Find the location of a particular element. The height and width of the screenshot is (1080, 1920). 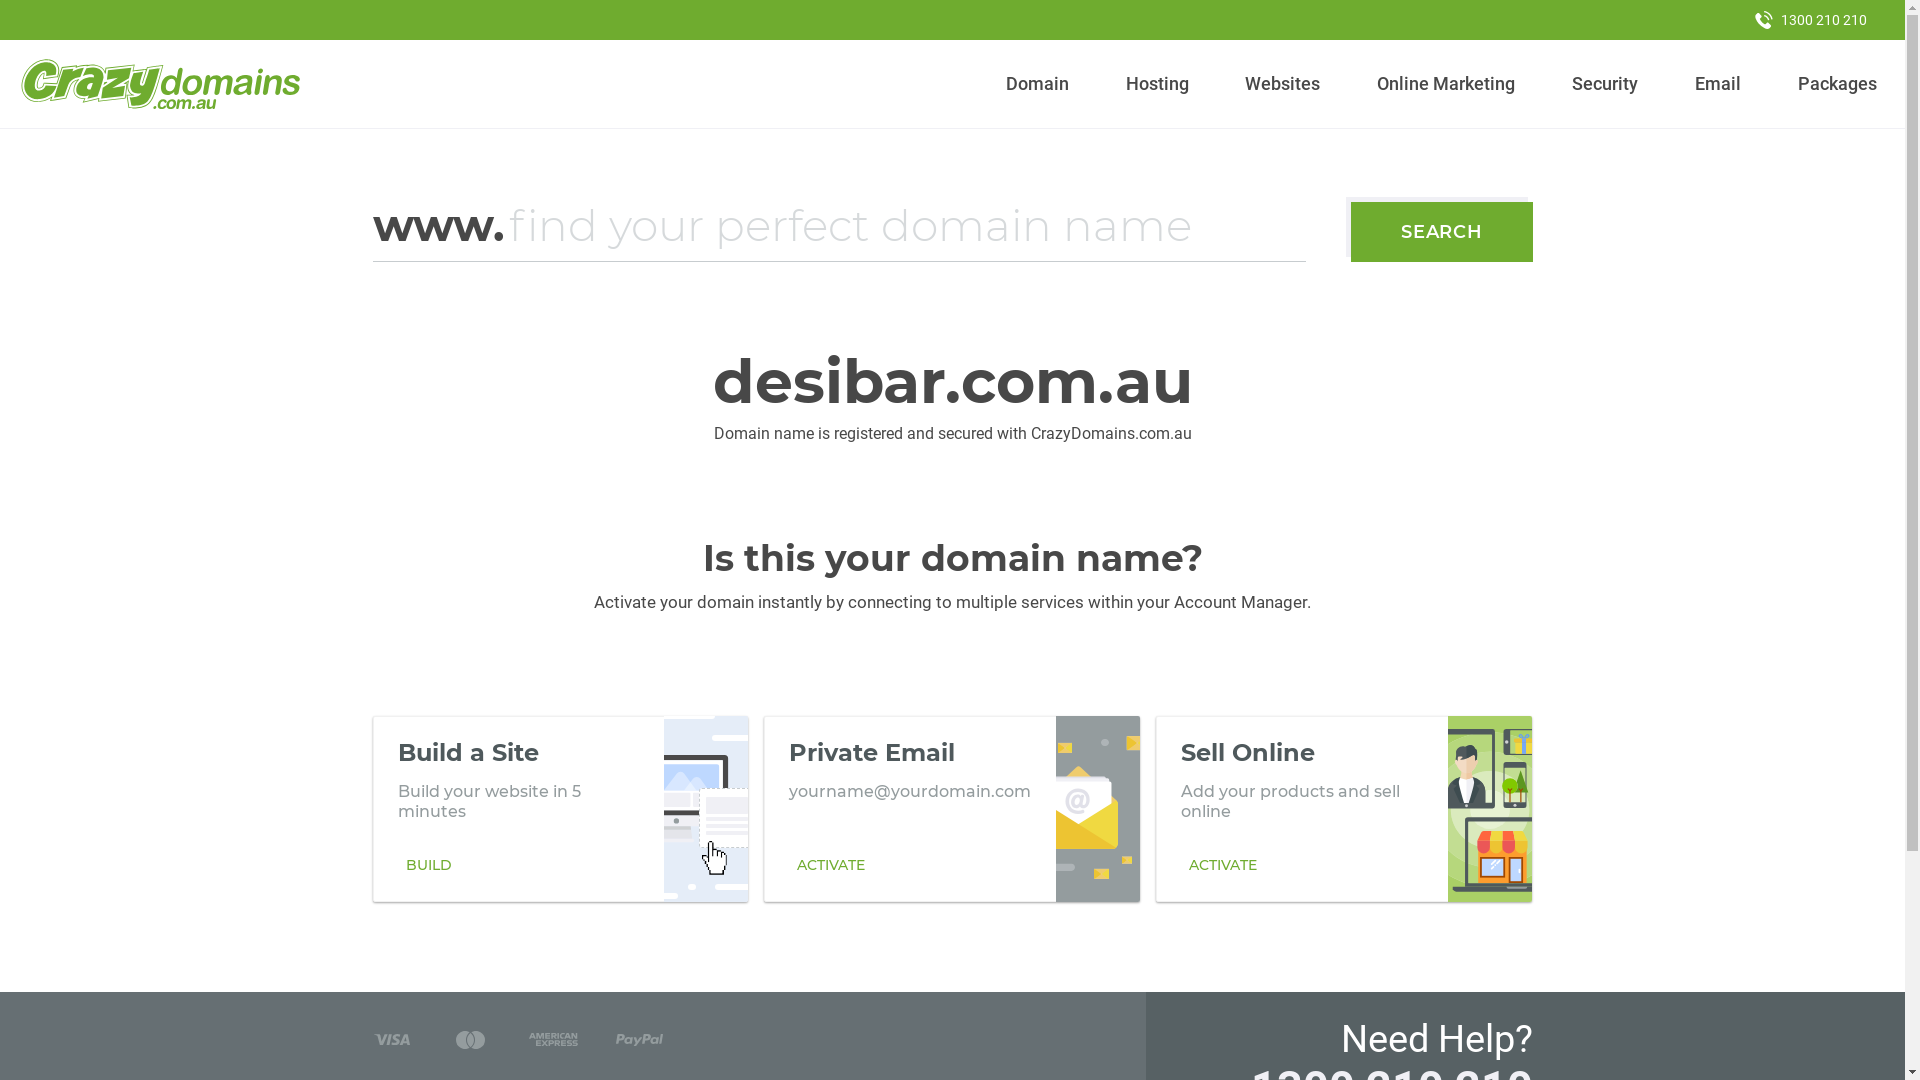

Sell Online
Add your products and sell online
ACTIVATE is located at coordinates (1344, 809).